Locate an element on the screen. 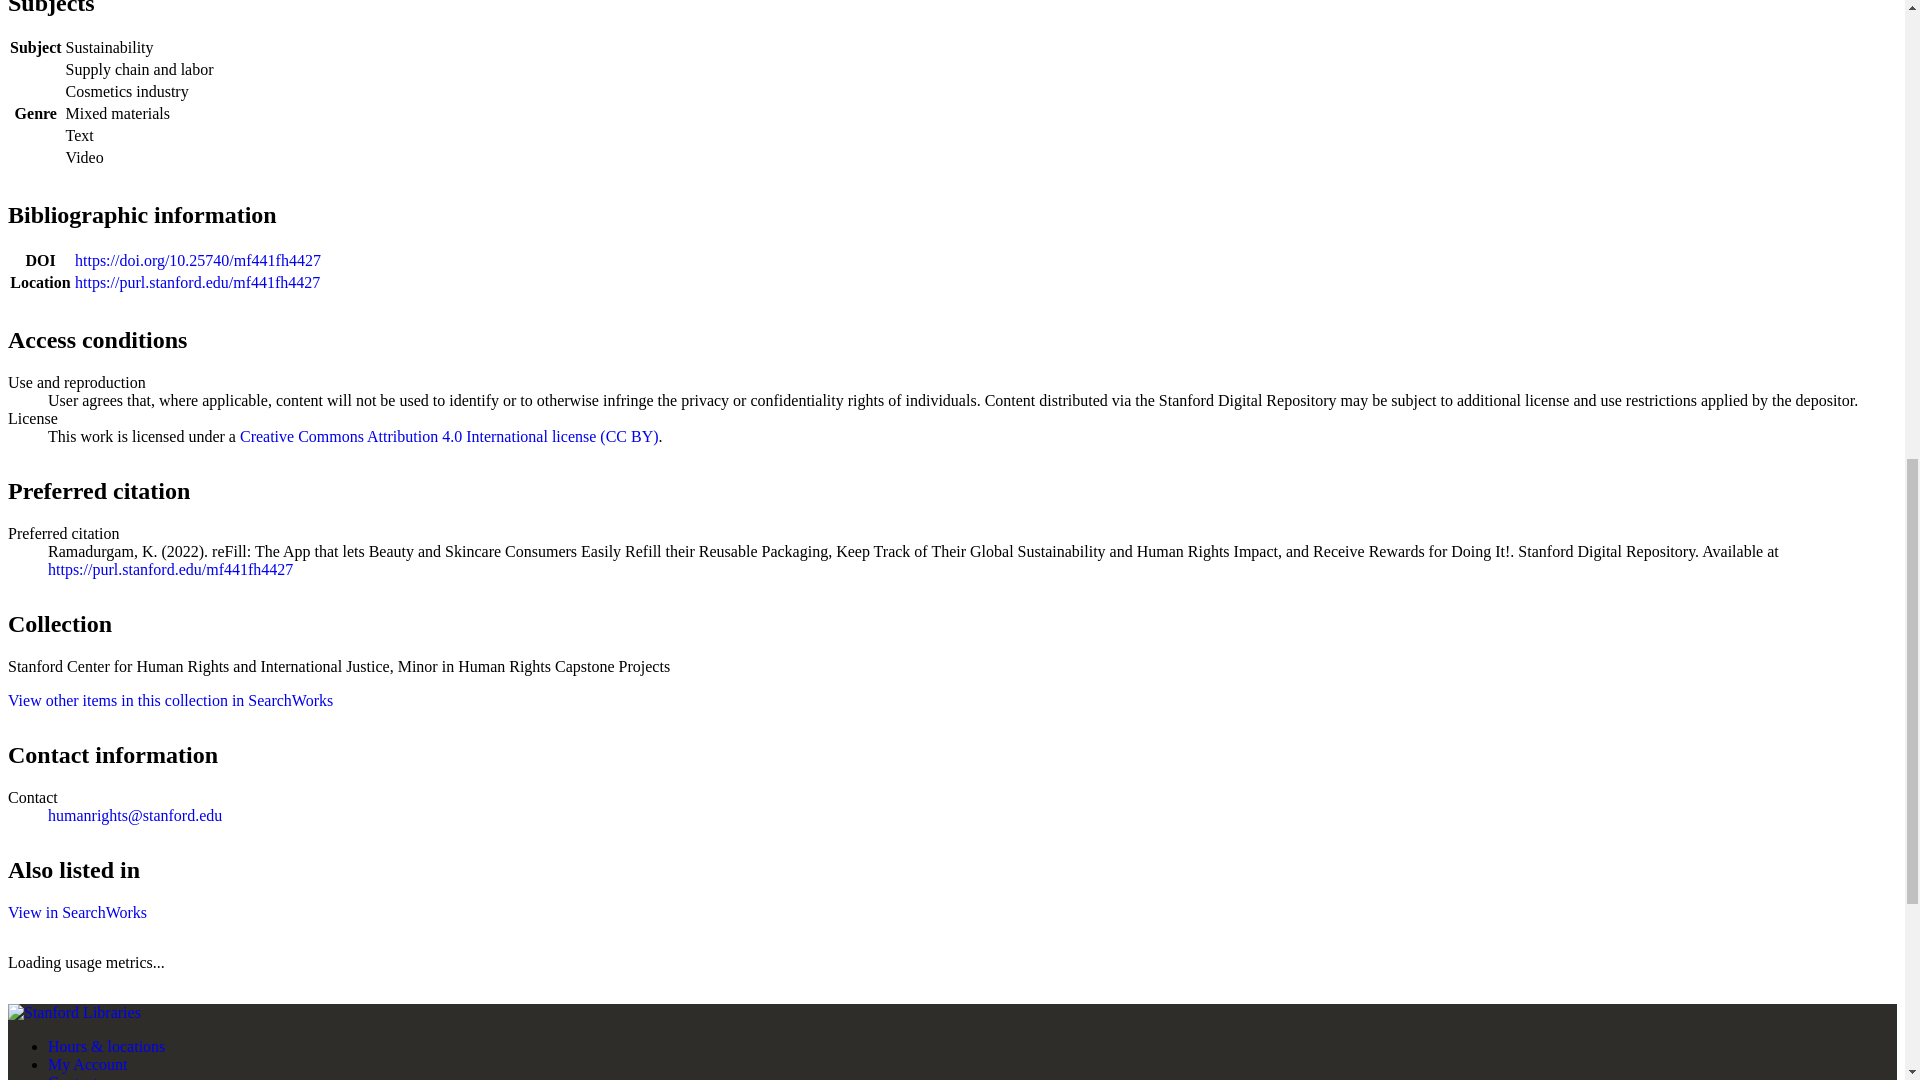 This screenshot has width=1920, height=1080. Contact us is located at coordinates (82, 1076).